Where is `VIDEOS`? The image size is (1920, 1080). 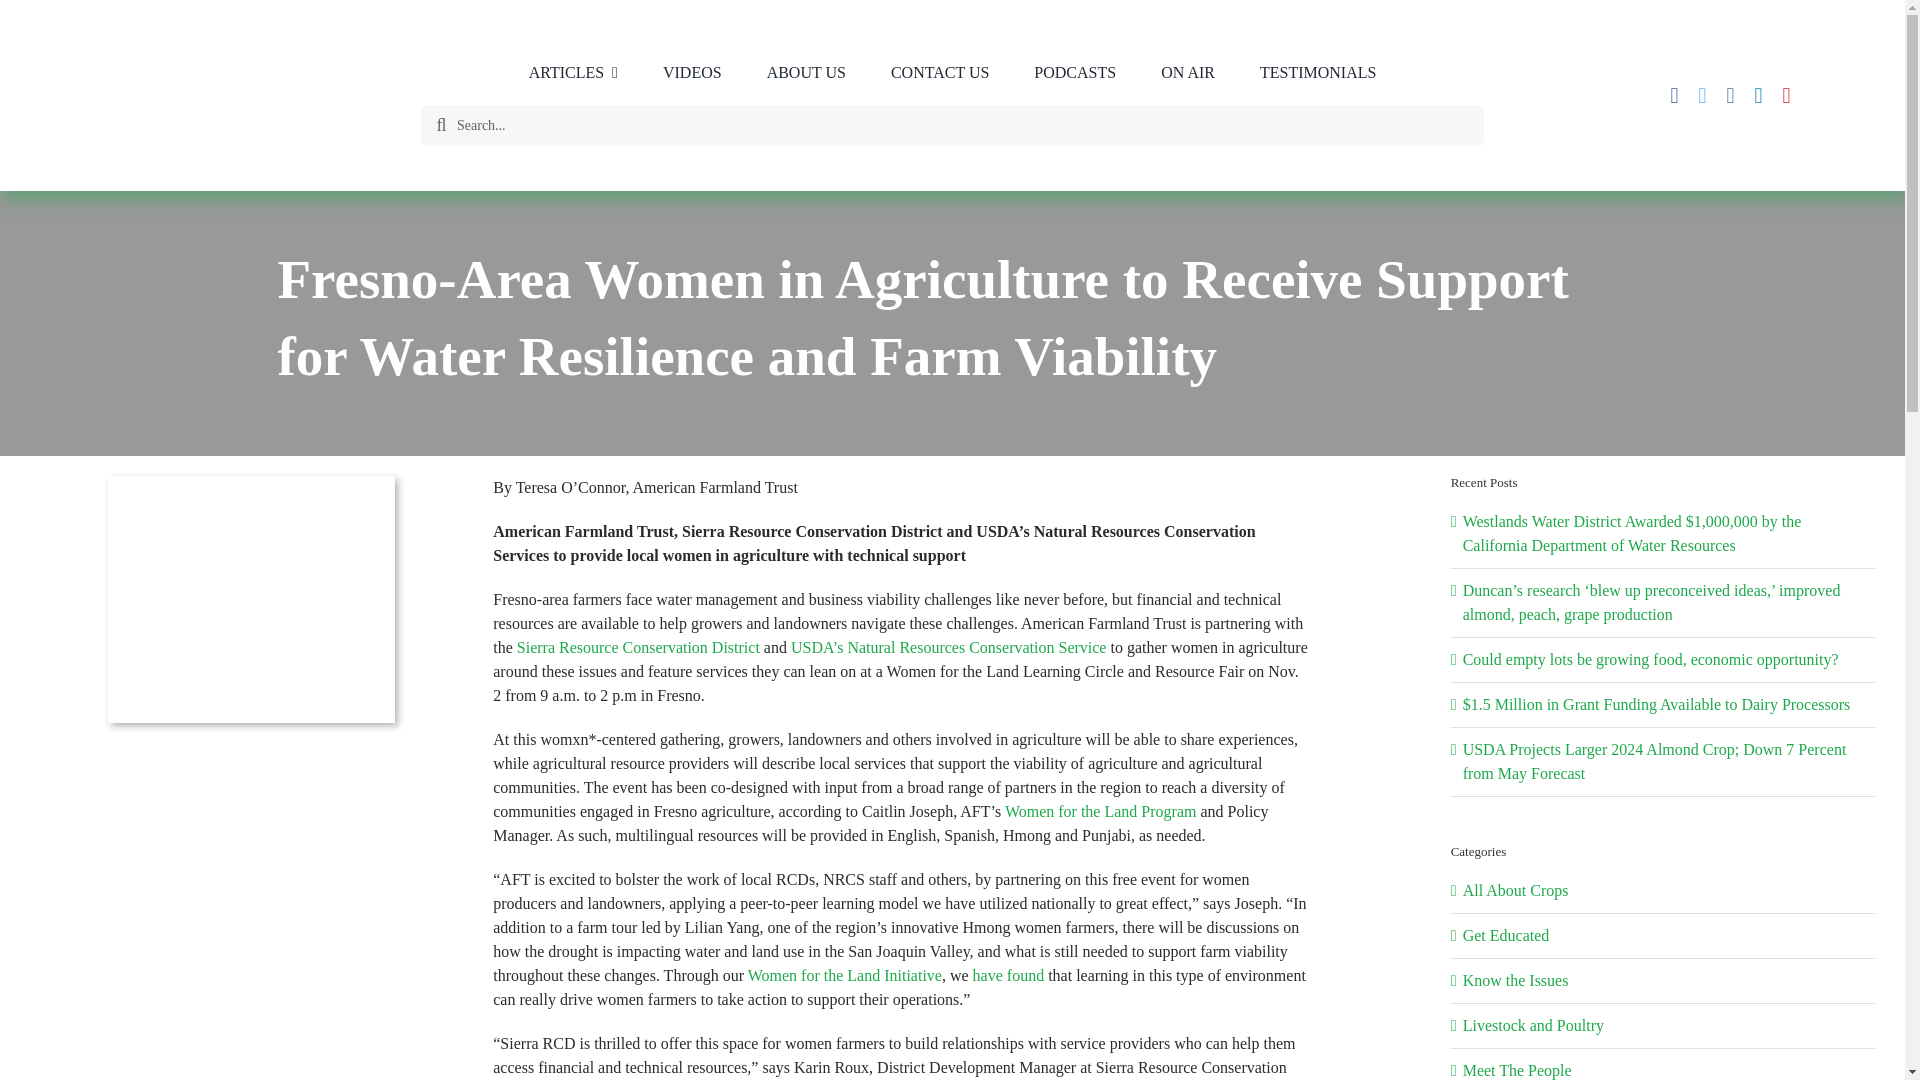 VIDEOS is located at coordinates (692, 72).